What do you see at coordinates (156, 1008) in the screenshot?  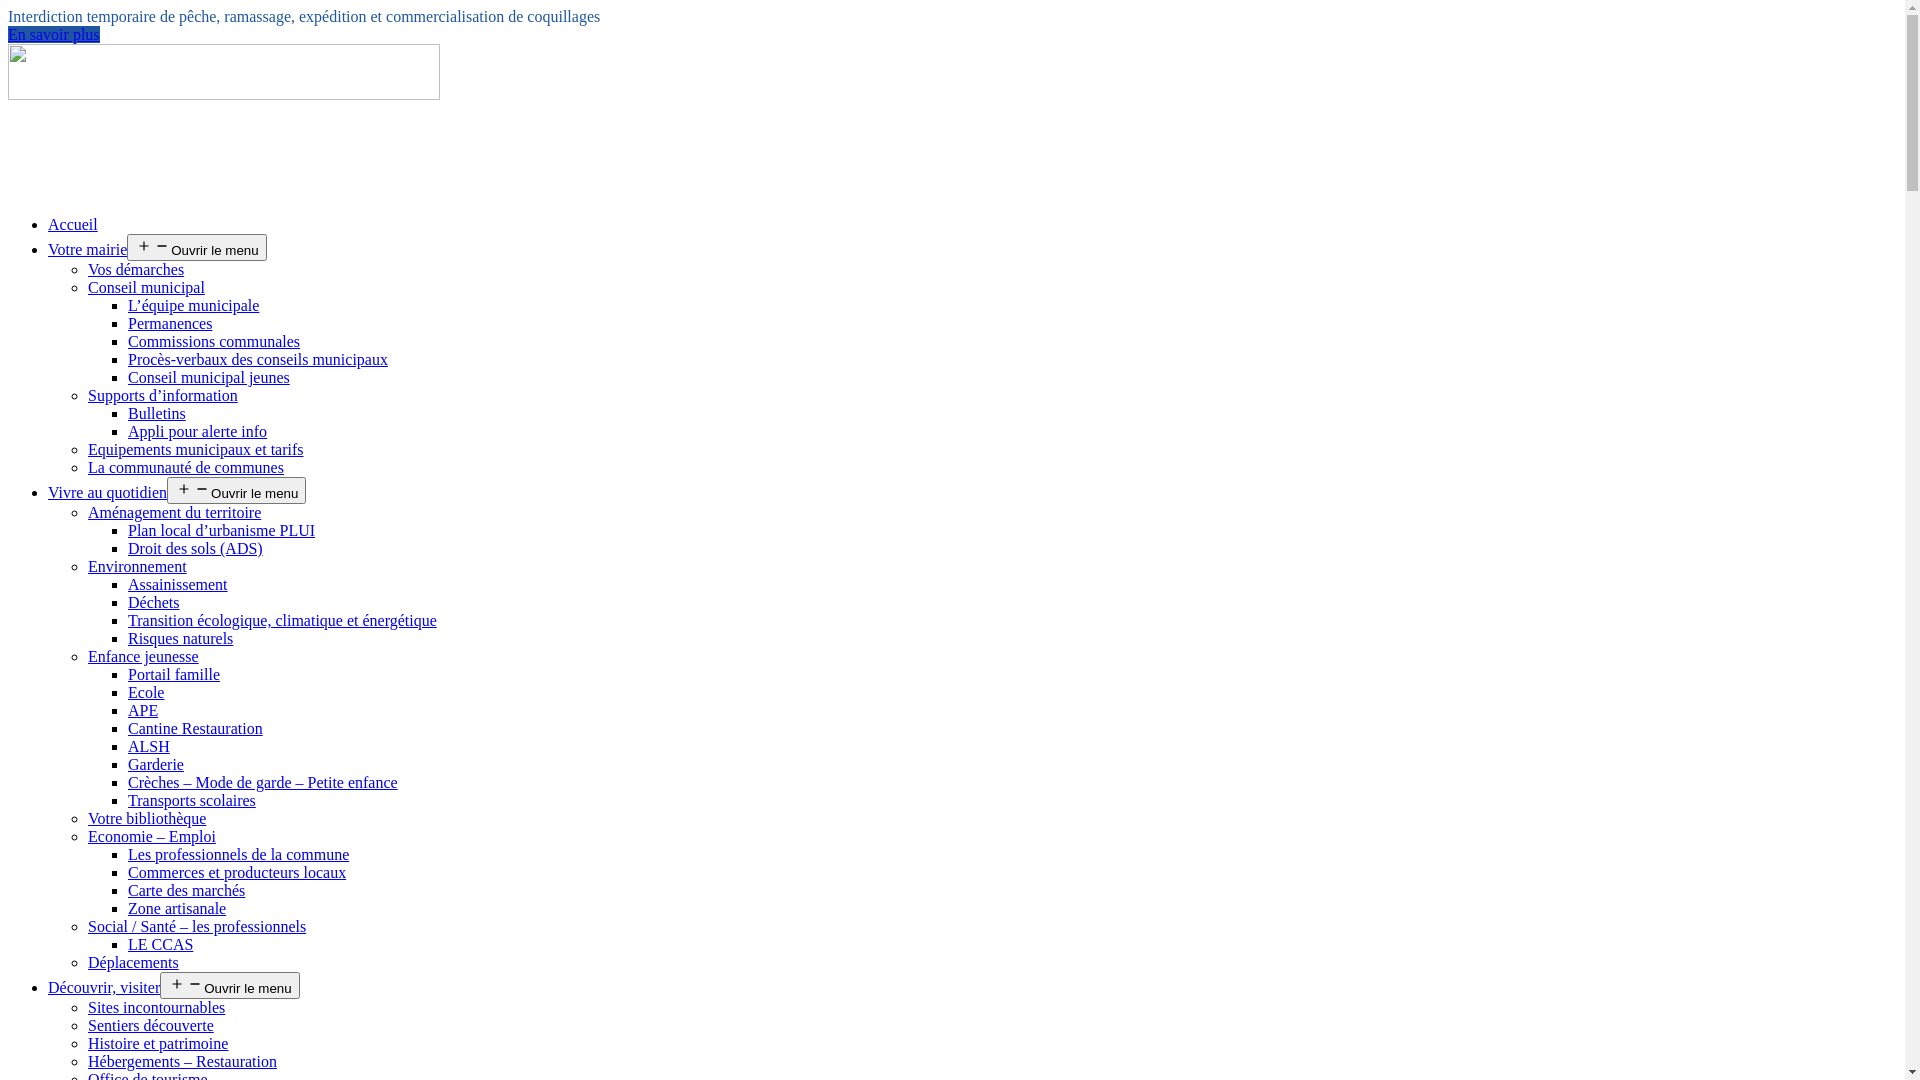 I see `Sites incontournables` at bounding box center [156, 1008].